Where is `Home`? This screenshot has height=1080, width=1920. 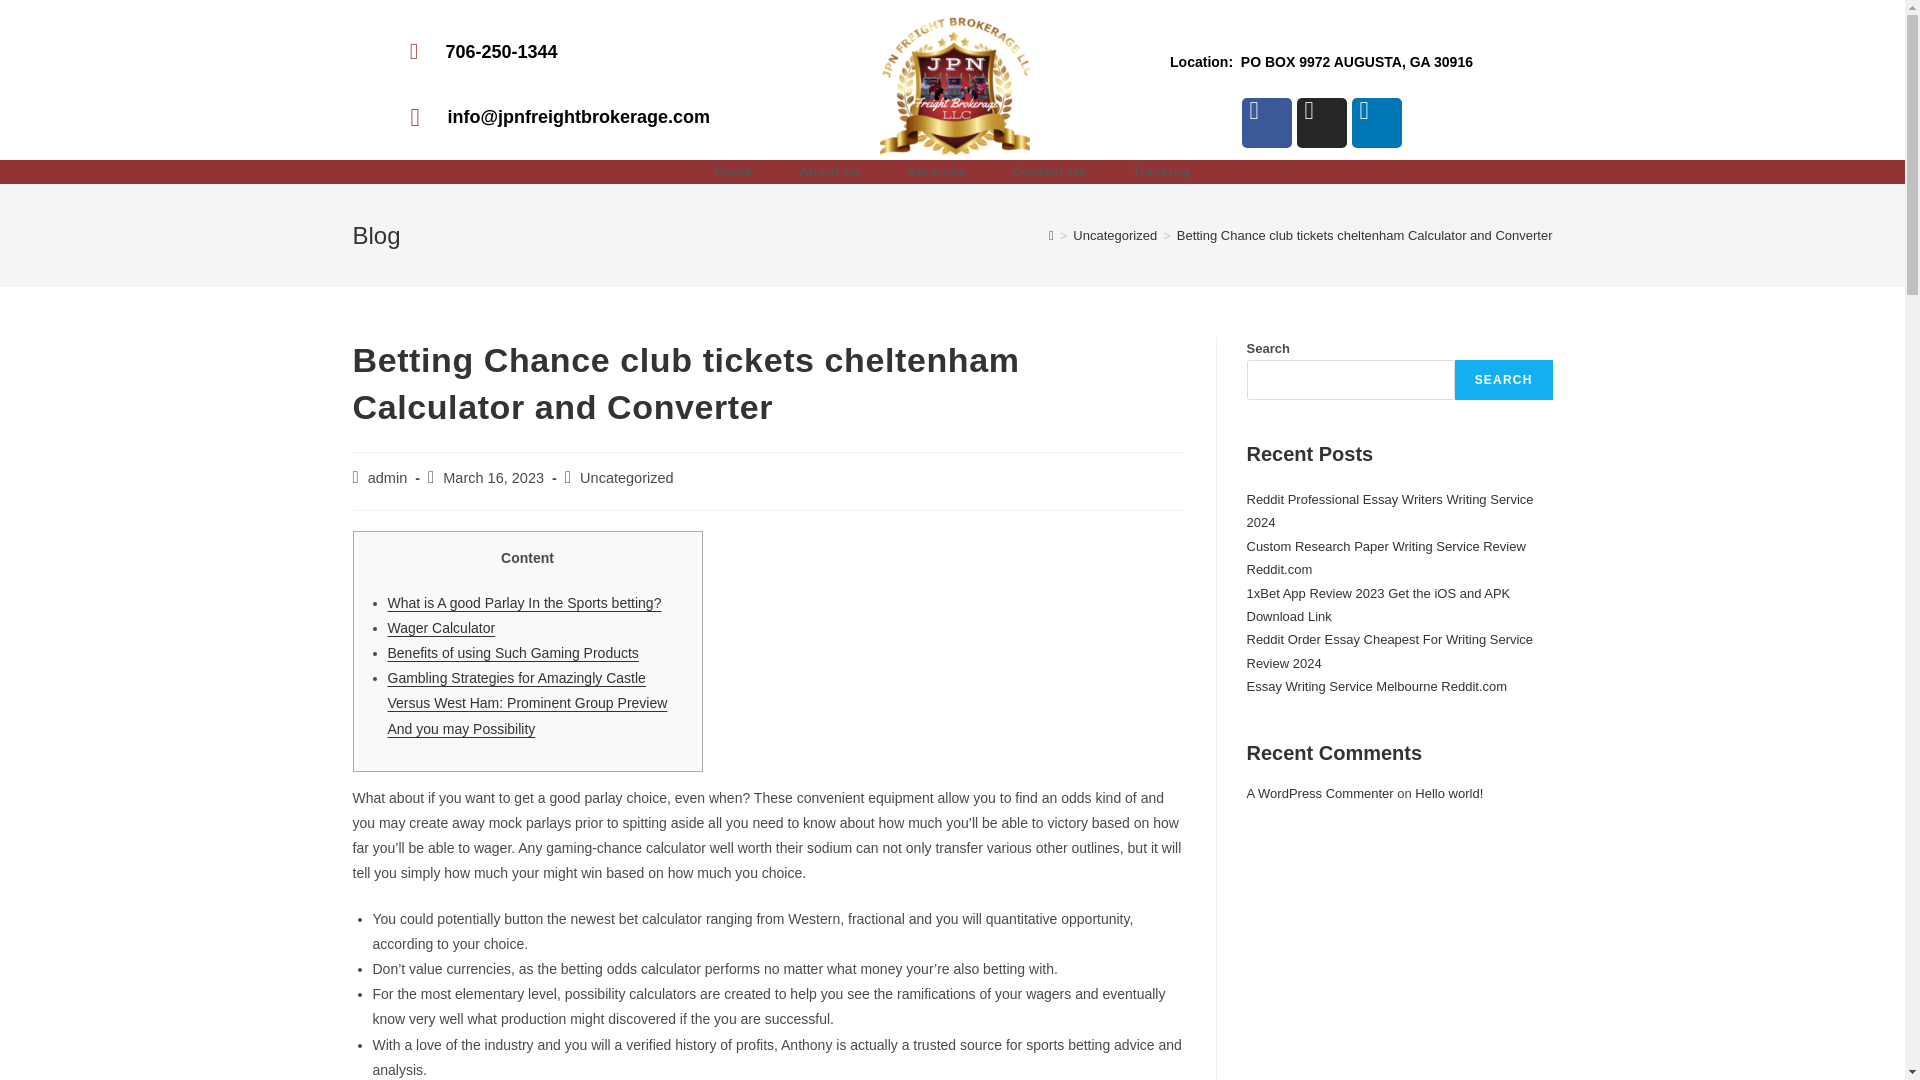 Home is located at coordinates (733, 172).